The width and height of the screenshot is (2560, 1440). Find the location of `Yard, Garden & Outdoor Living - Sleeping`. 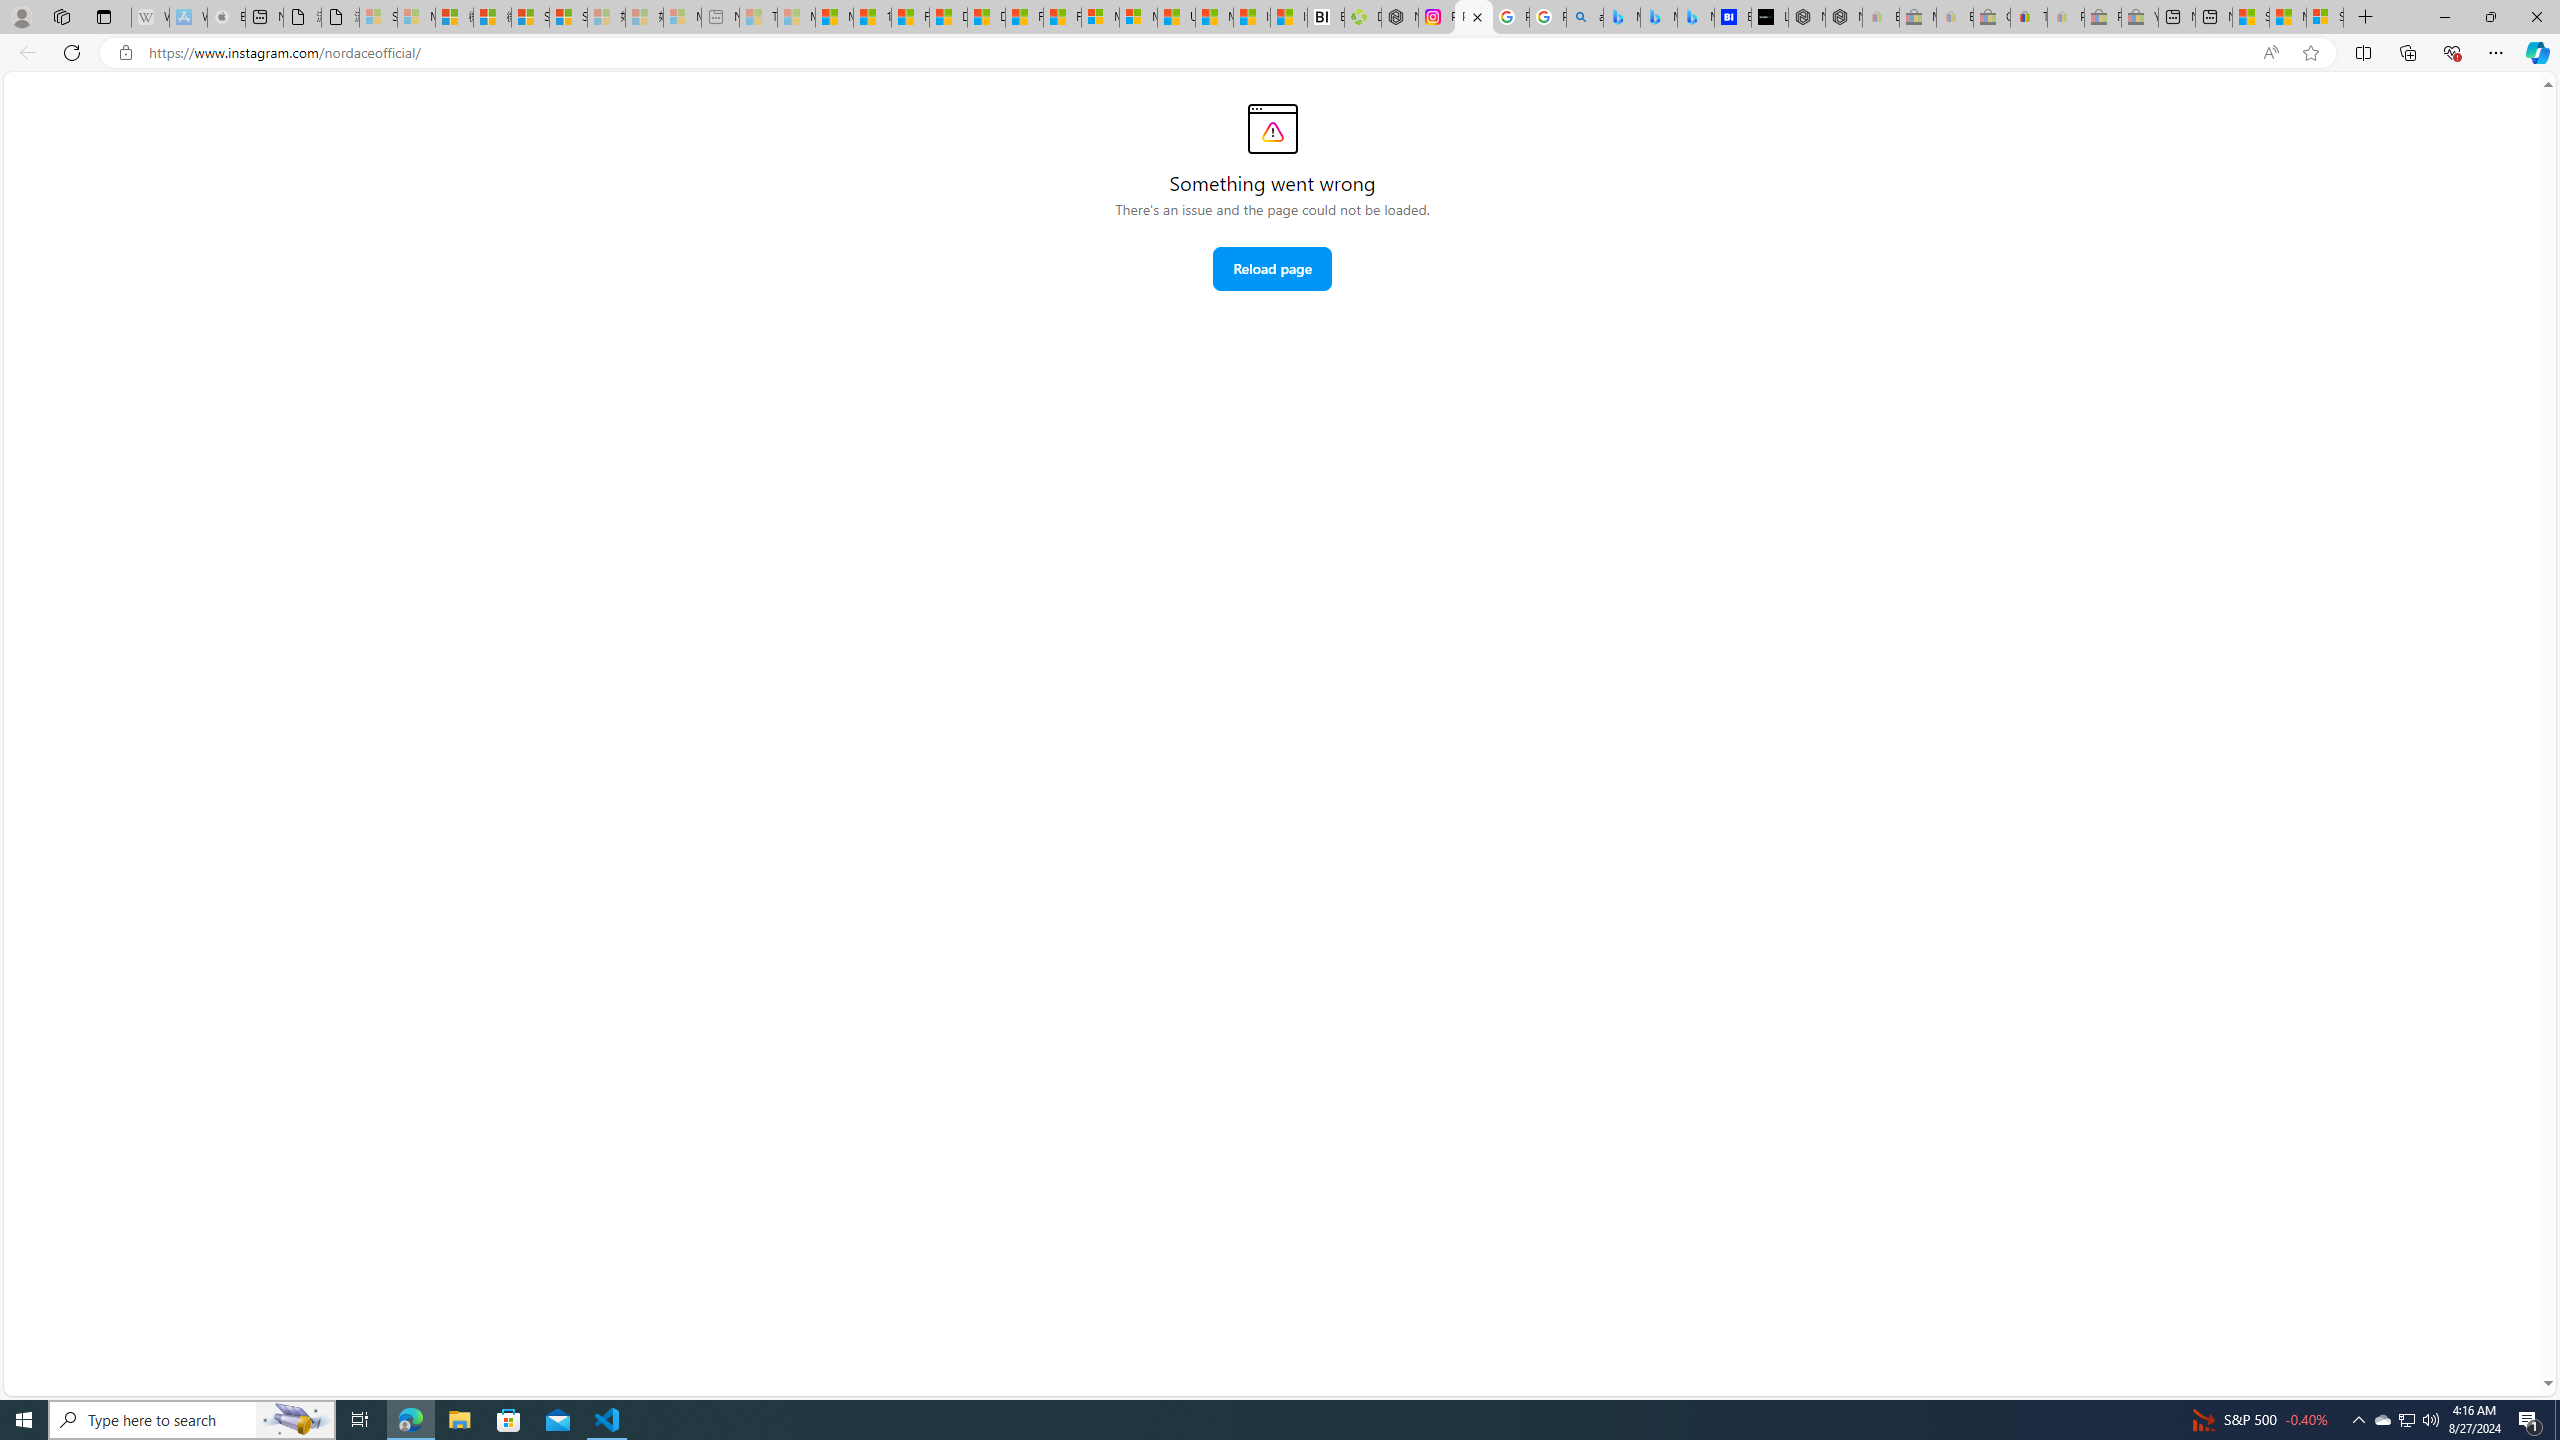

Yard, Garden & Outdoor Living - Sleeping is located at coordinates (2138, 17).